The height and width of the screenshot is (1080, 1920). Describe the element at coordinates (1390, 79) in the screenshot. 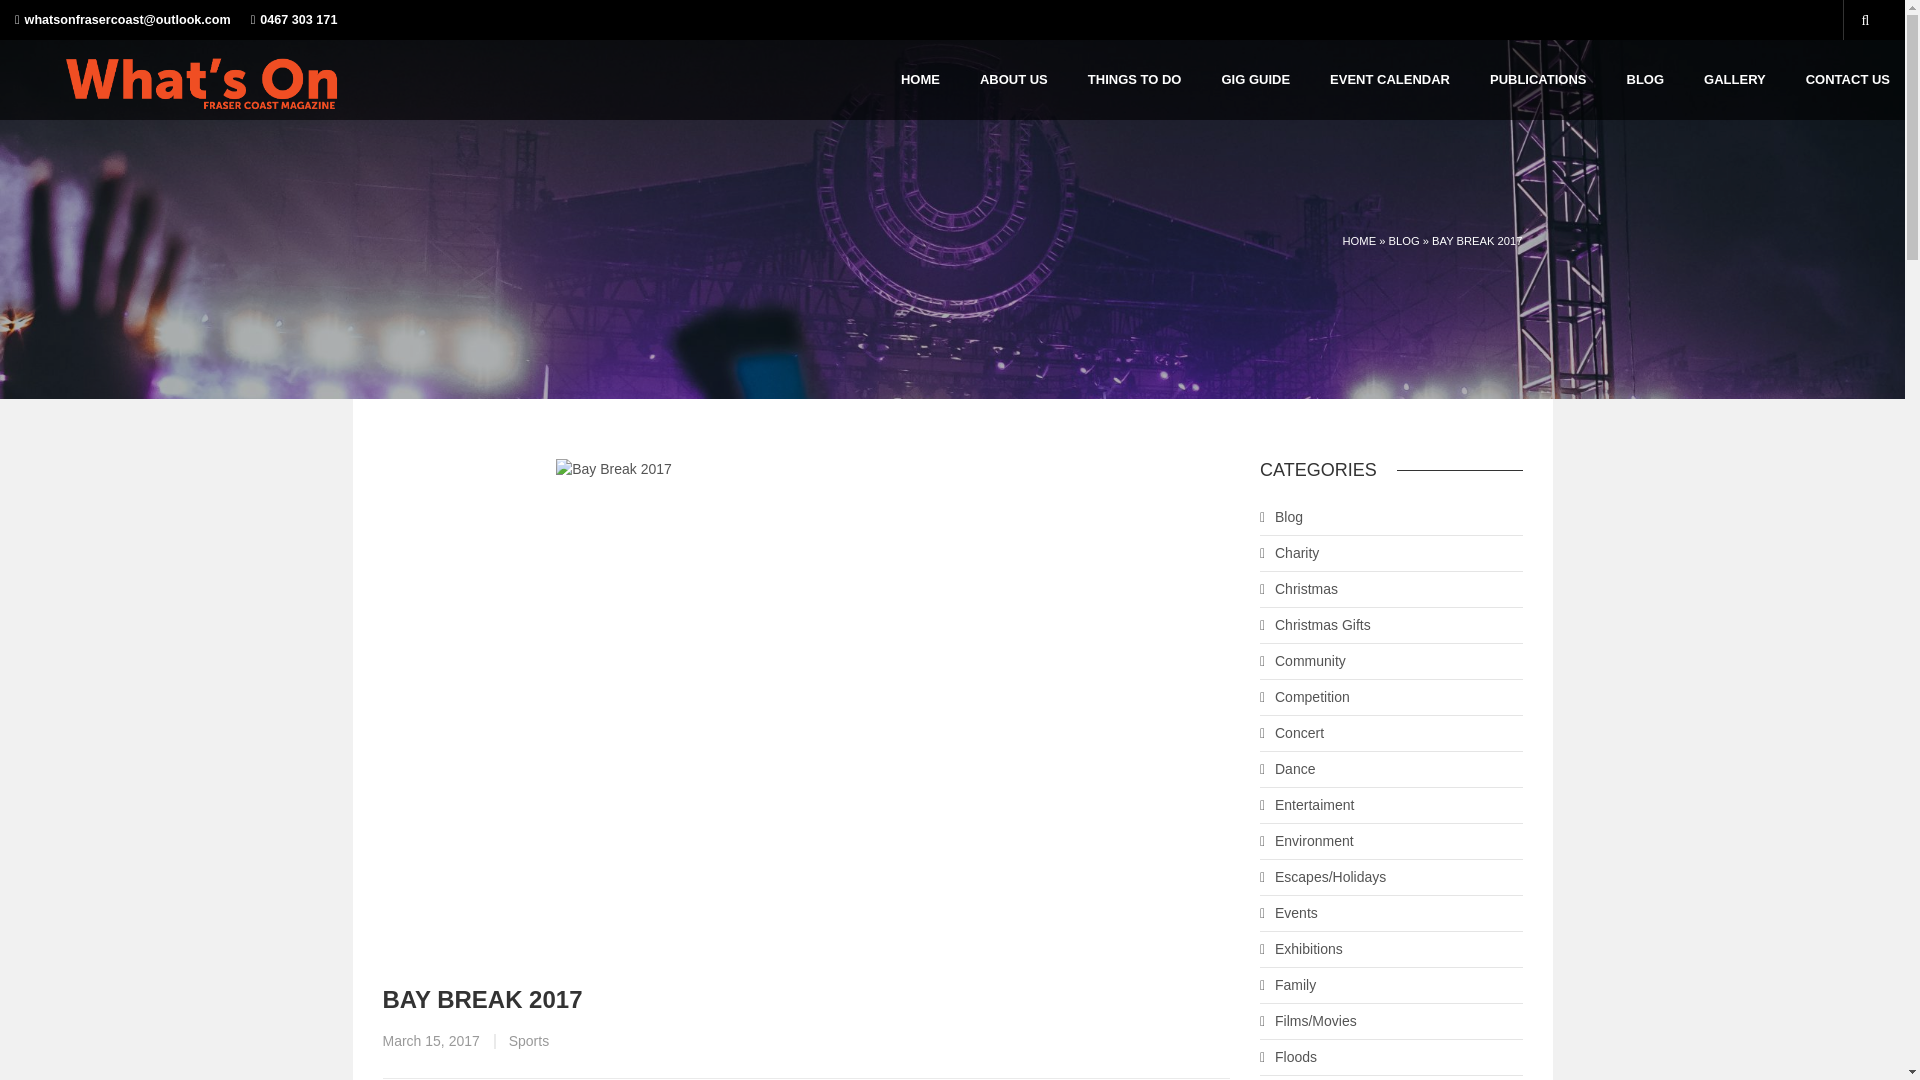

I see `EVENT CALENDAR` at that location.